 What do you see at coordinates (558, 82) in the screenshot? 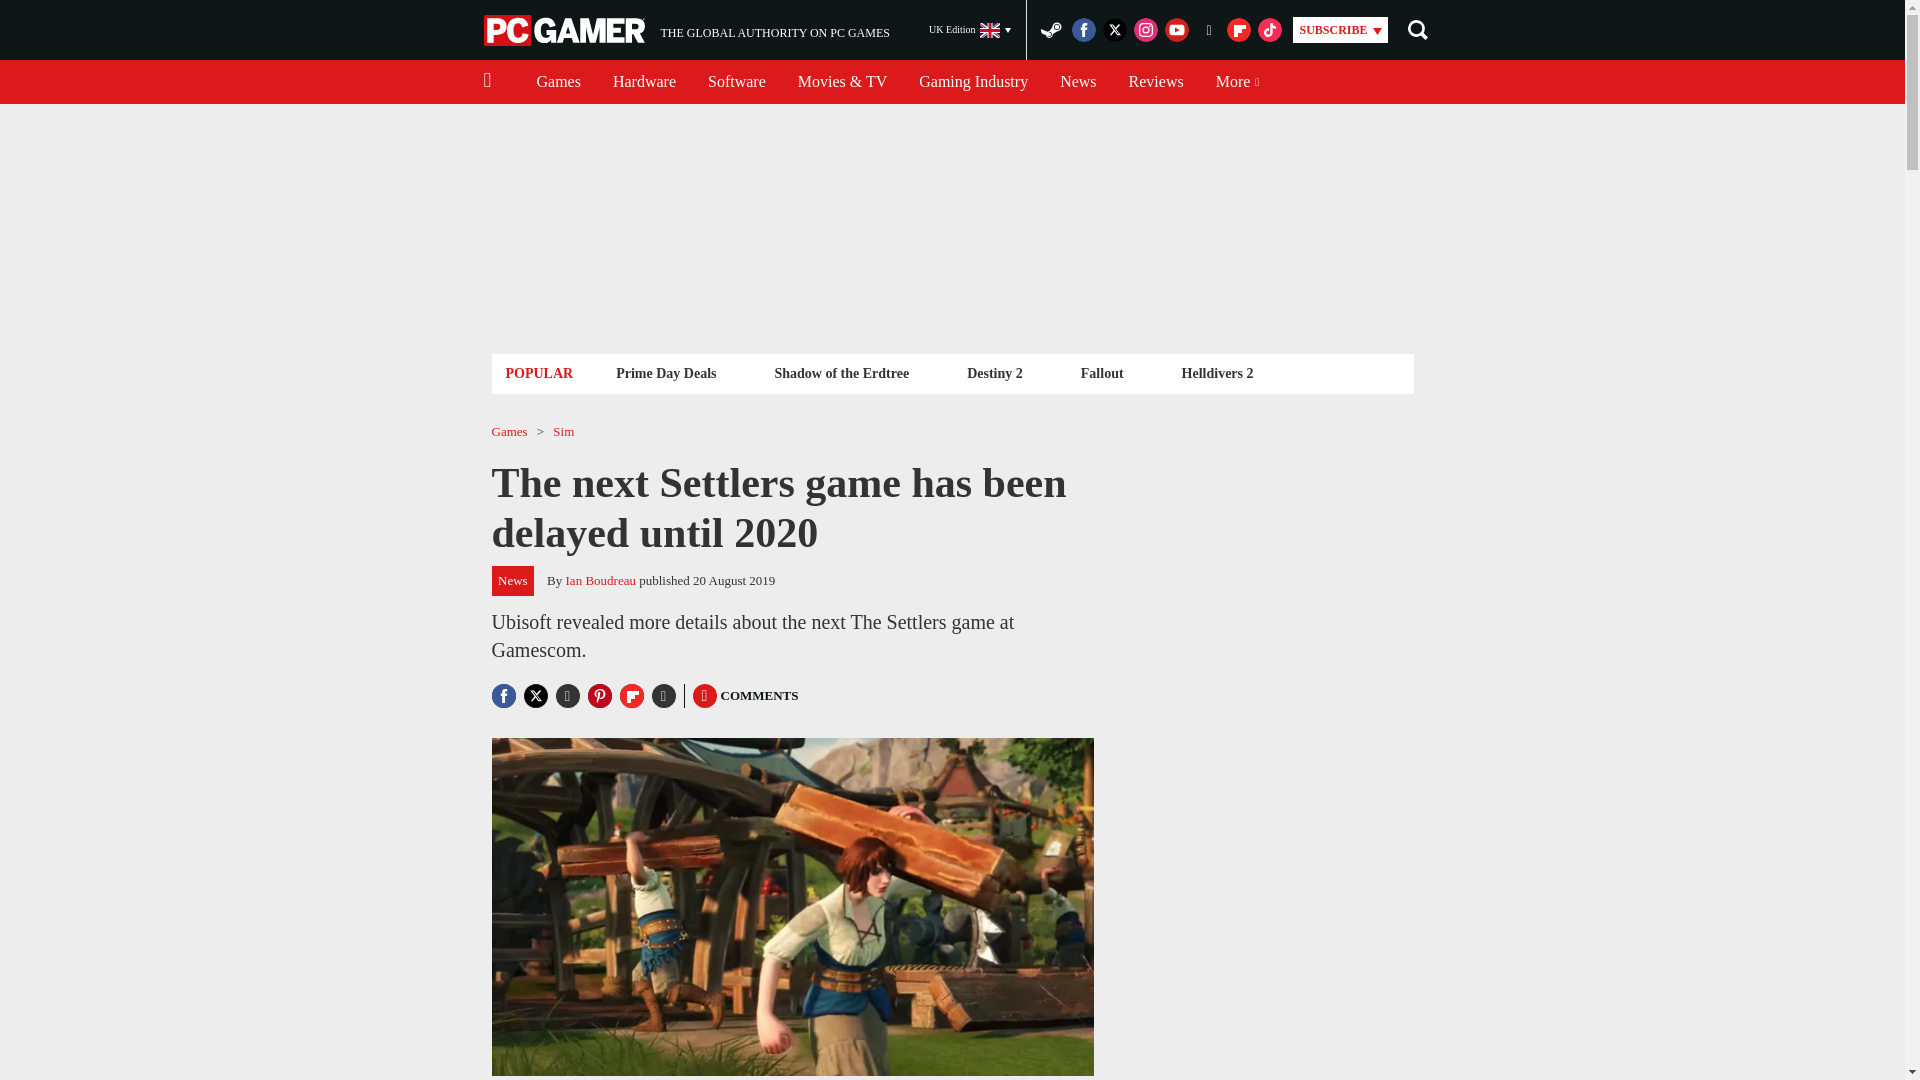
I see `Reviews` at bounding box center [558, 82].